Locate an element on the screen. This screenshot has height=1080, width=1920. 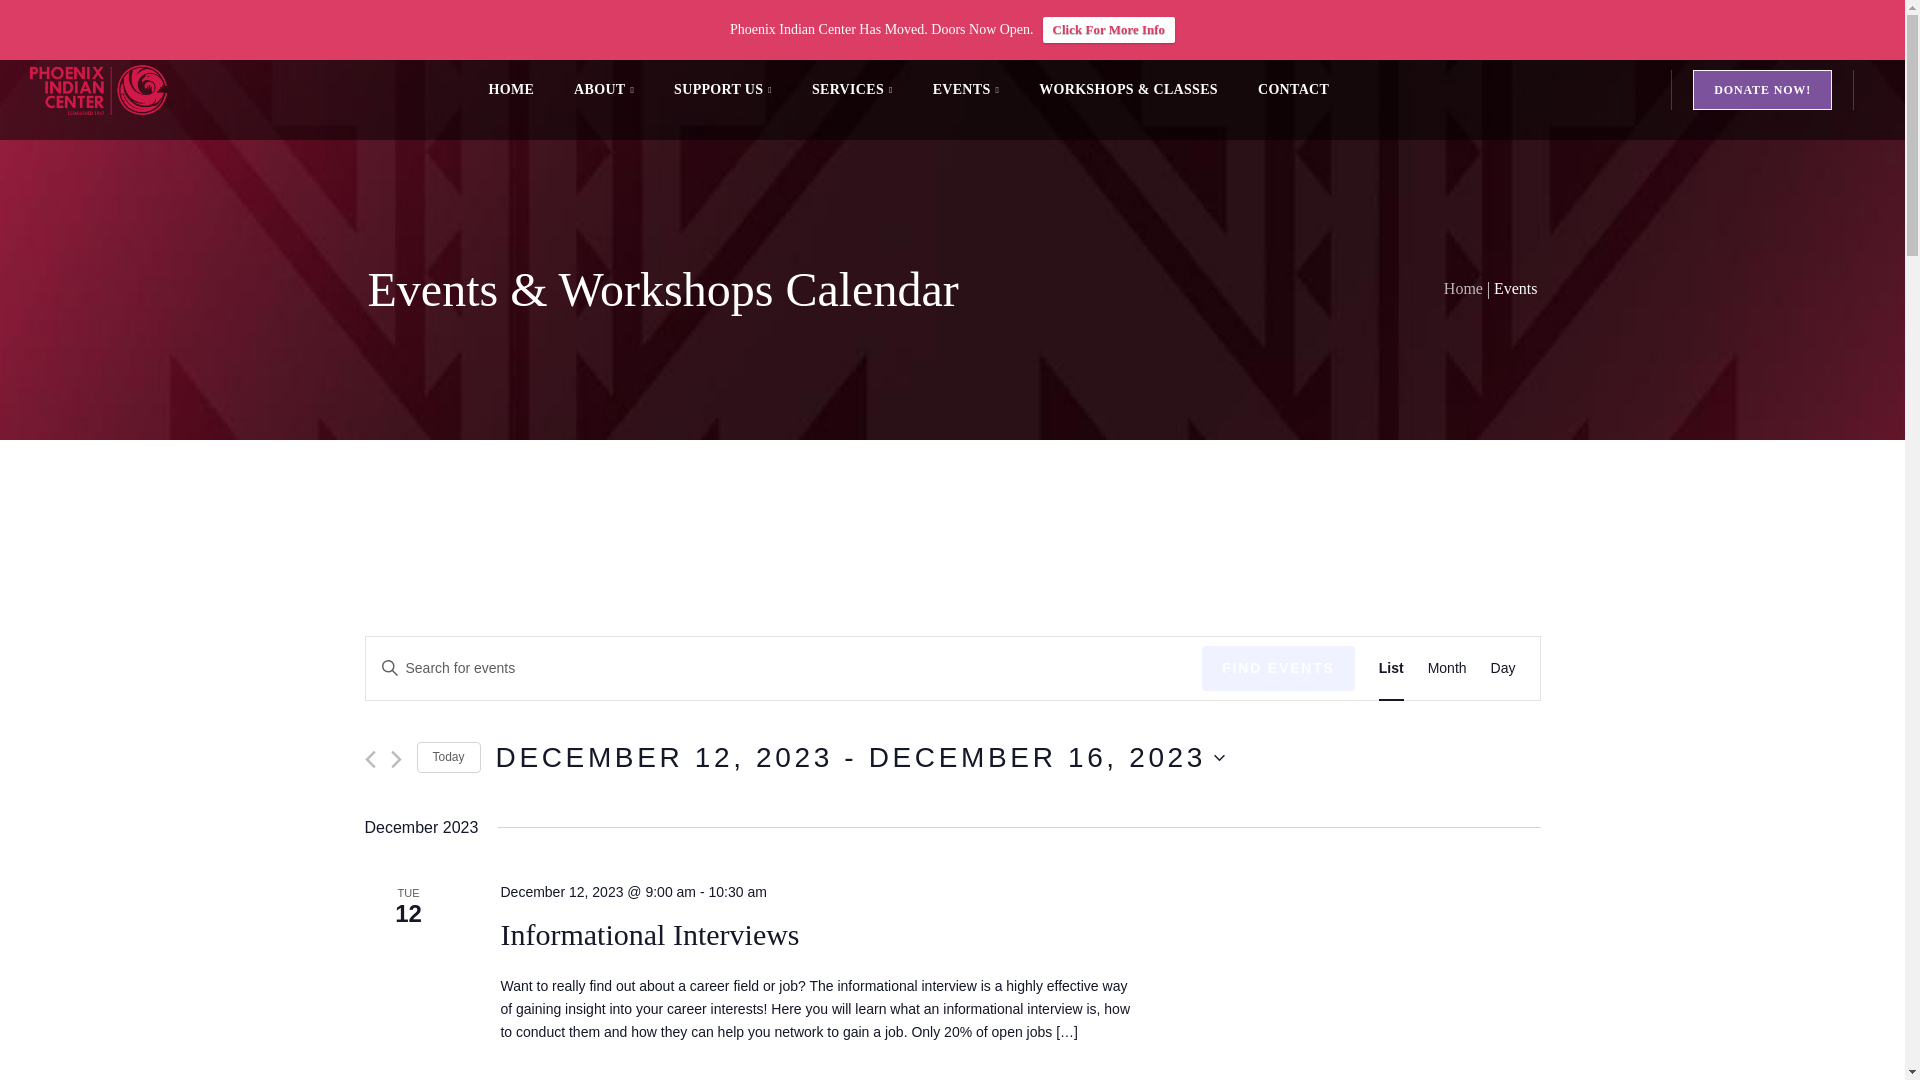
Informational Interviews is located at coordinates (648, 934).